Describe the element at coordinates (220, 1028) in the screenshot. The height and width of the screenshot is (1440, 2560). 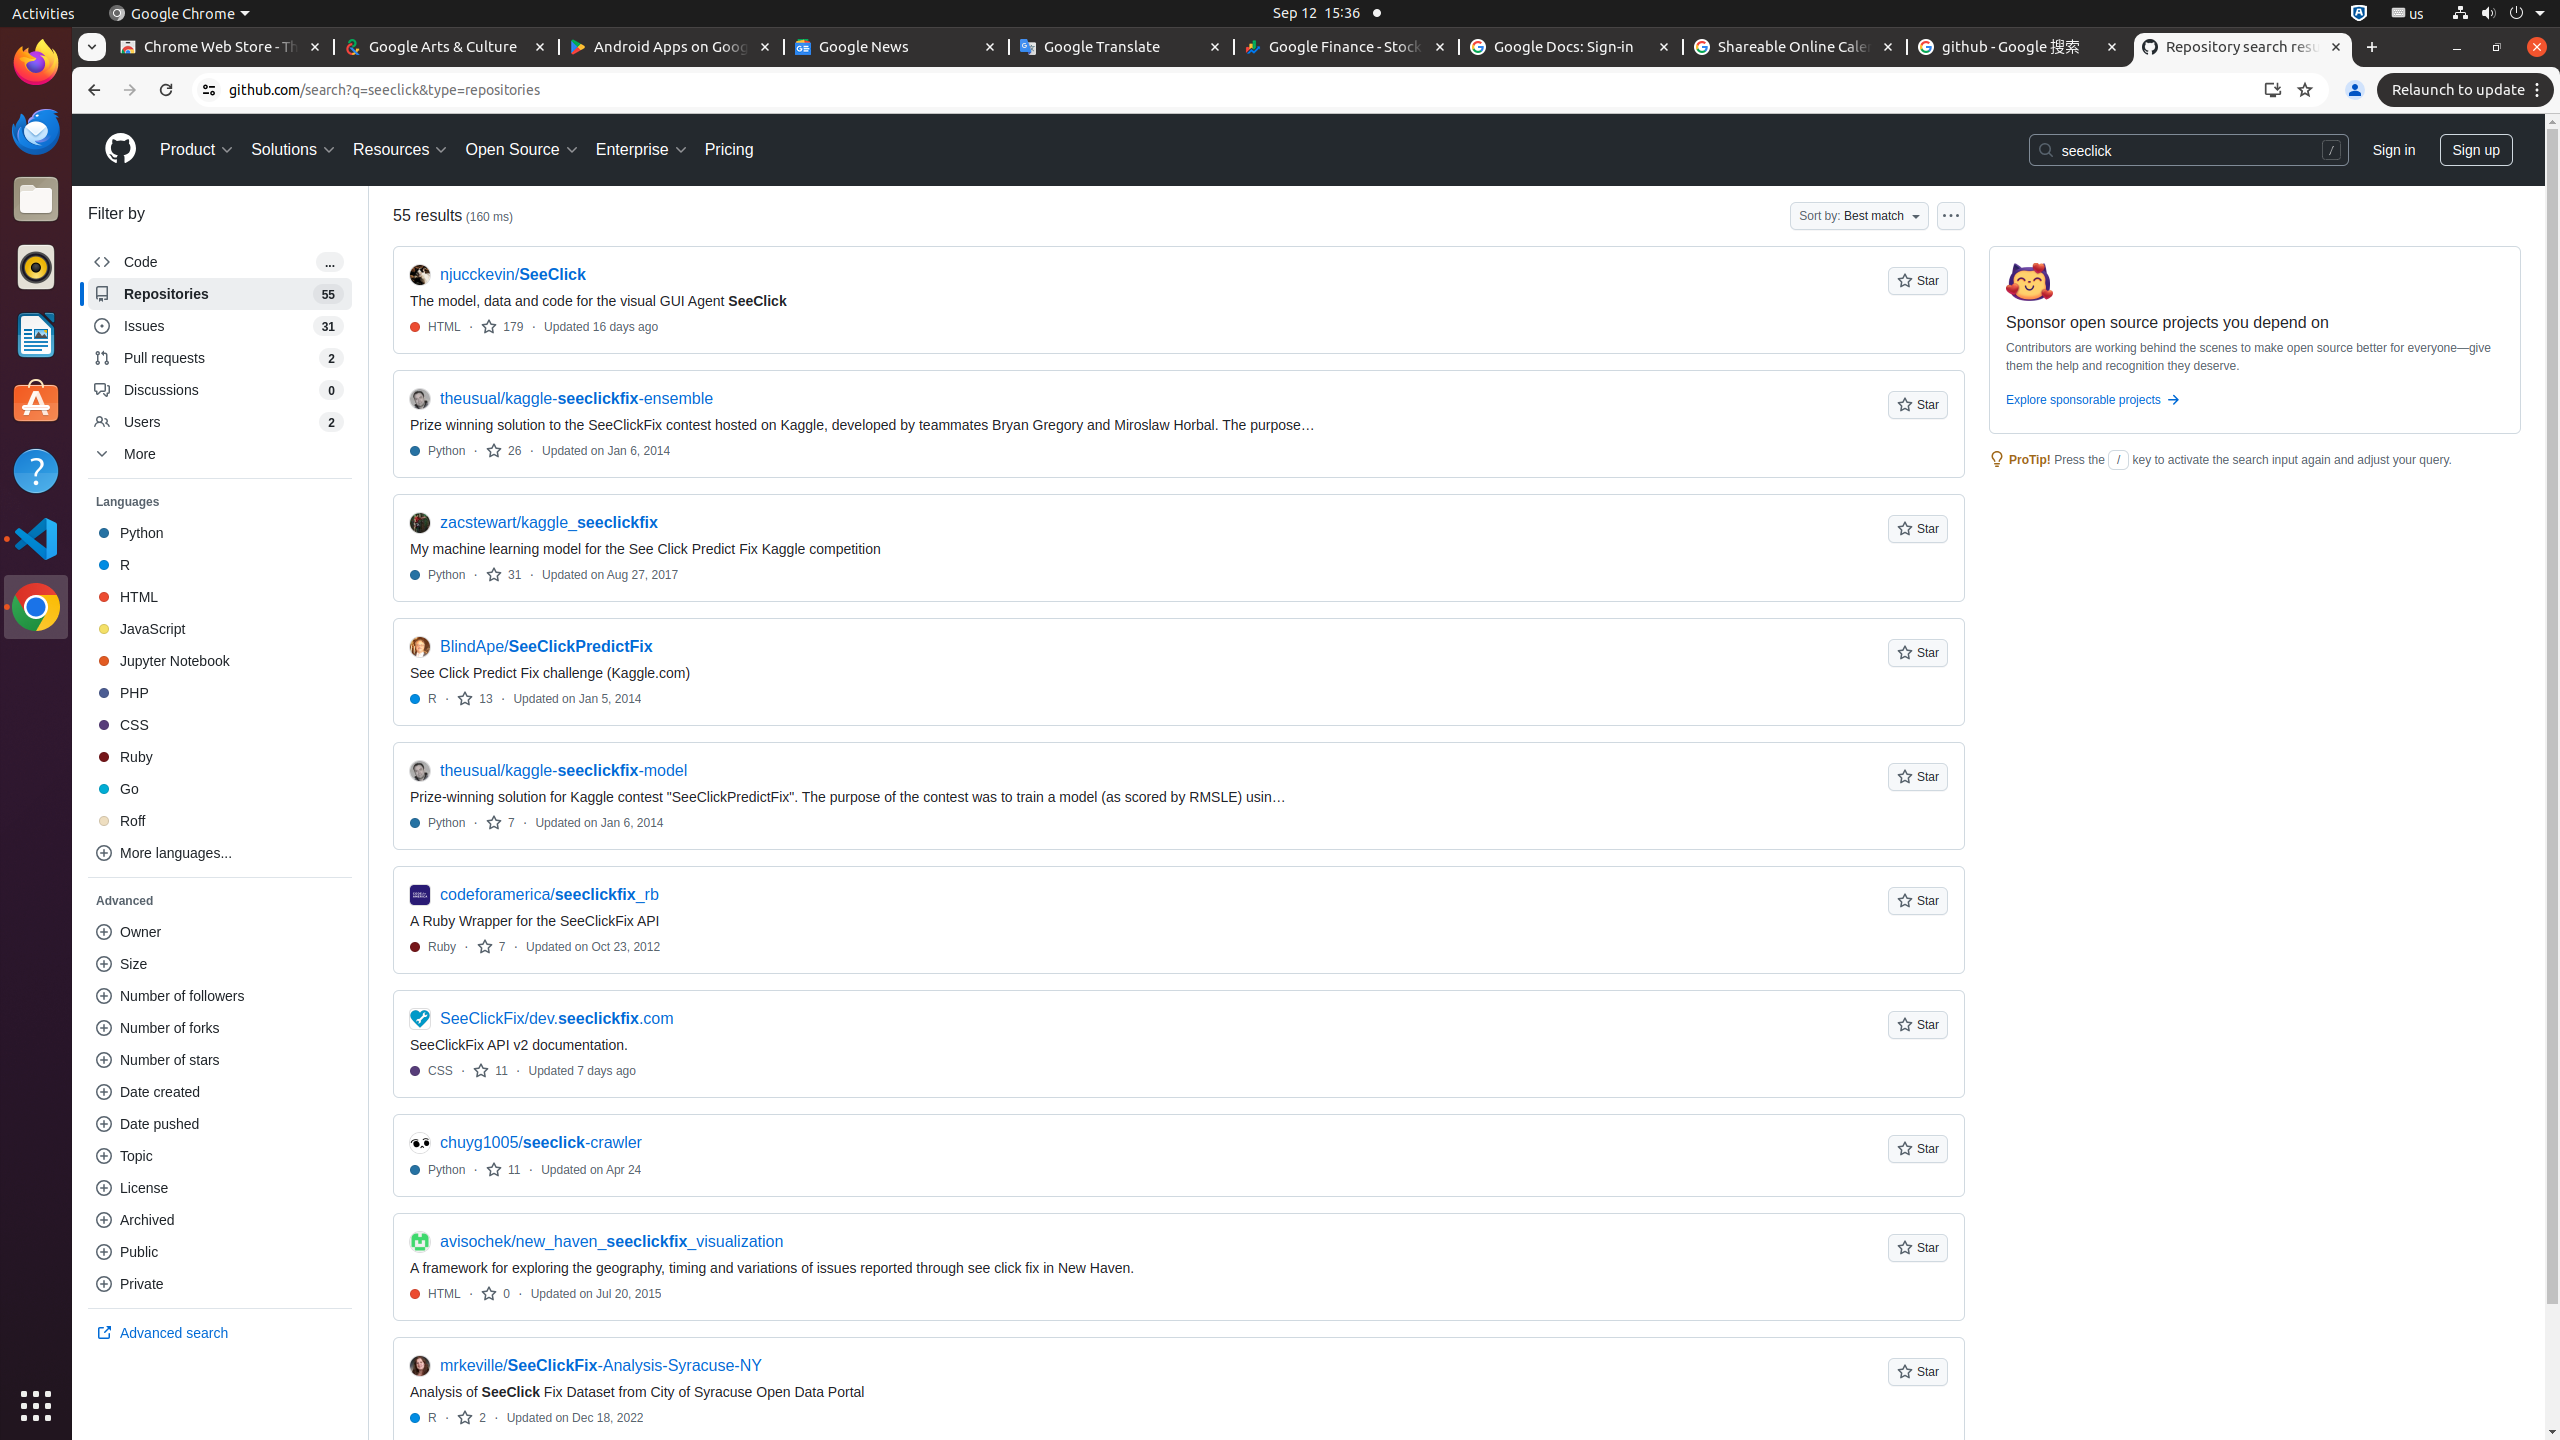
I see `‎Number of forks‎` at that location.